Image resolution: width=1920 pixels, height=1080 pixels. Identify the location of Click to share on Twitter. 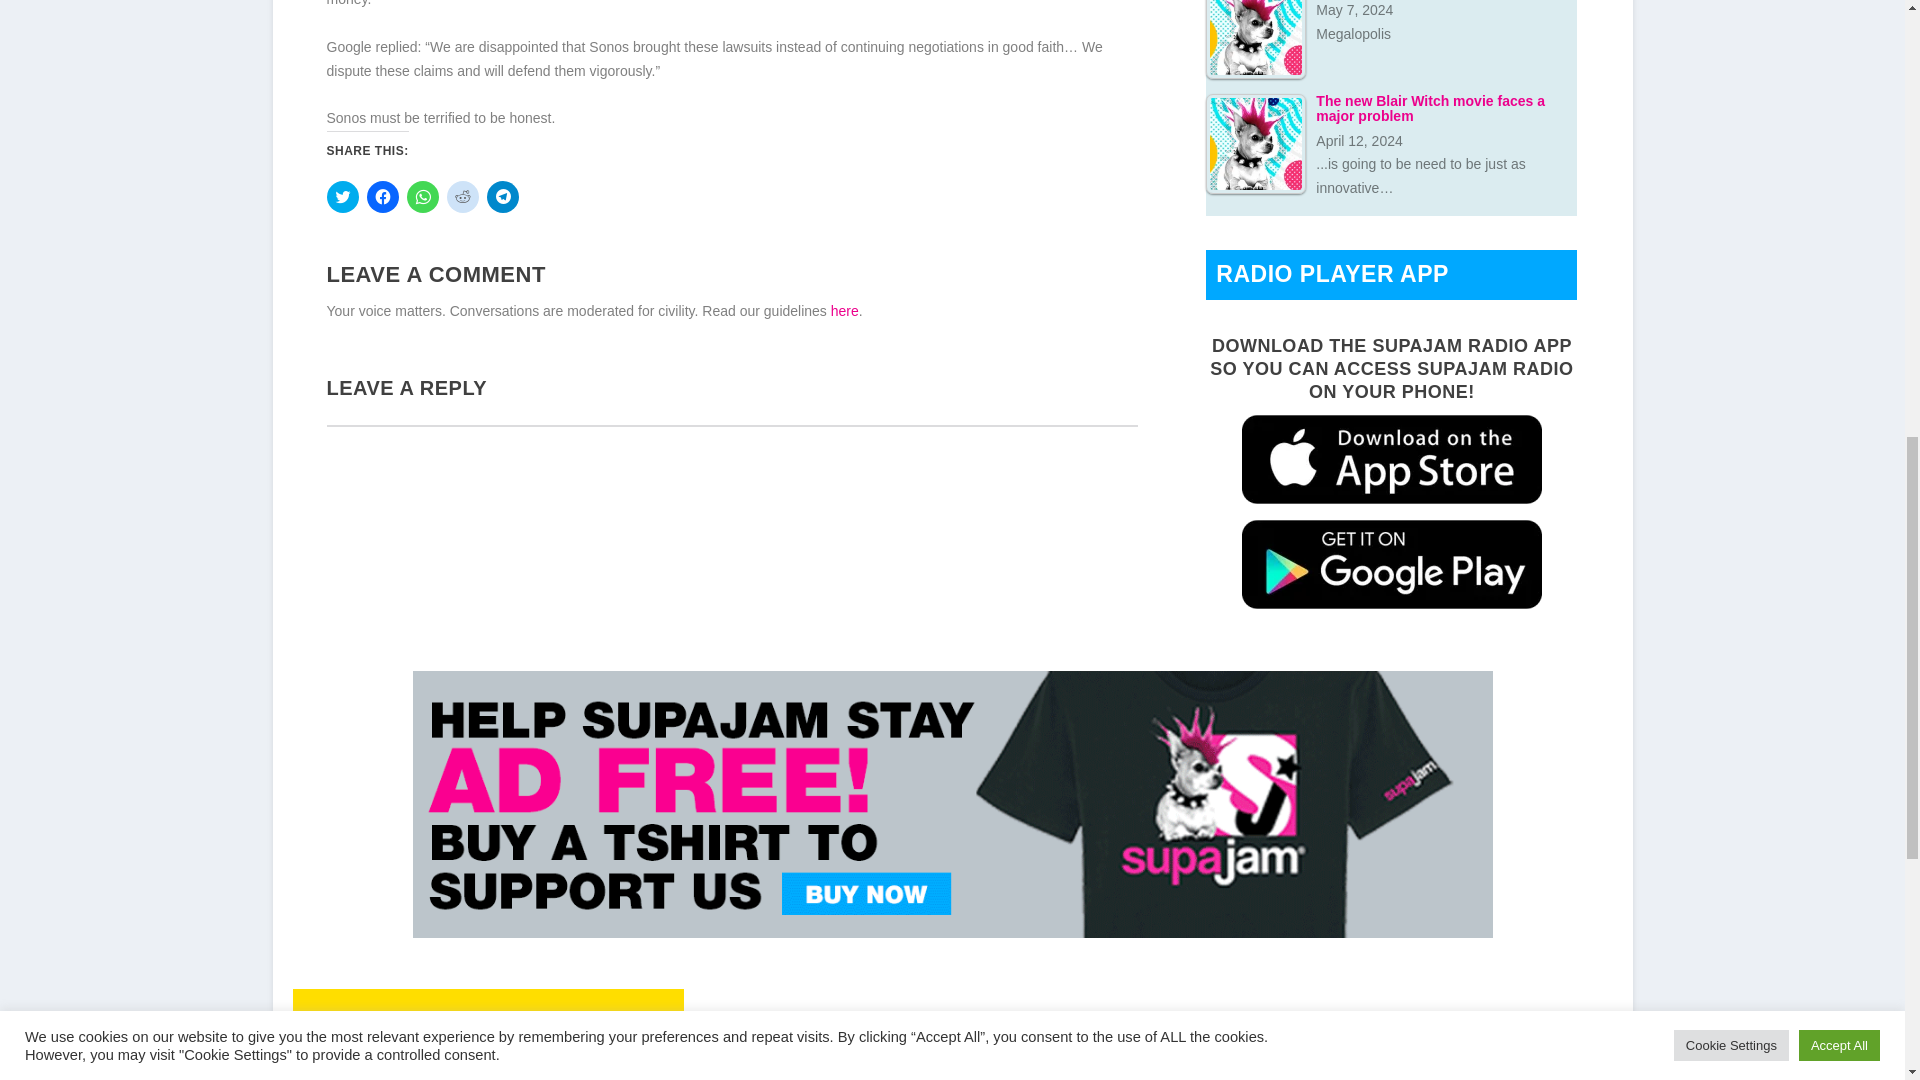
(342, 196).